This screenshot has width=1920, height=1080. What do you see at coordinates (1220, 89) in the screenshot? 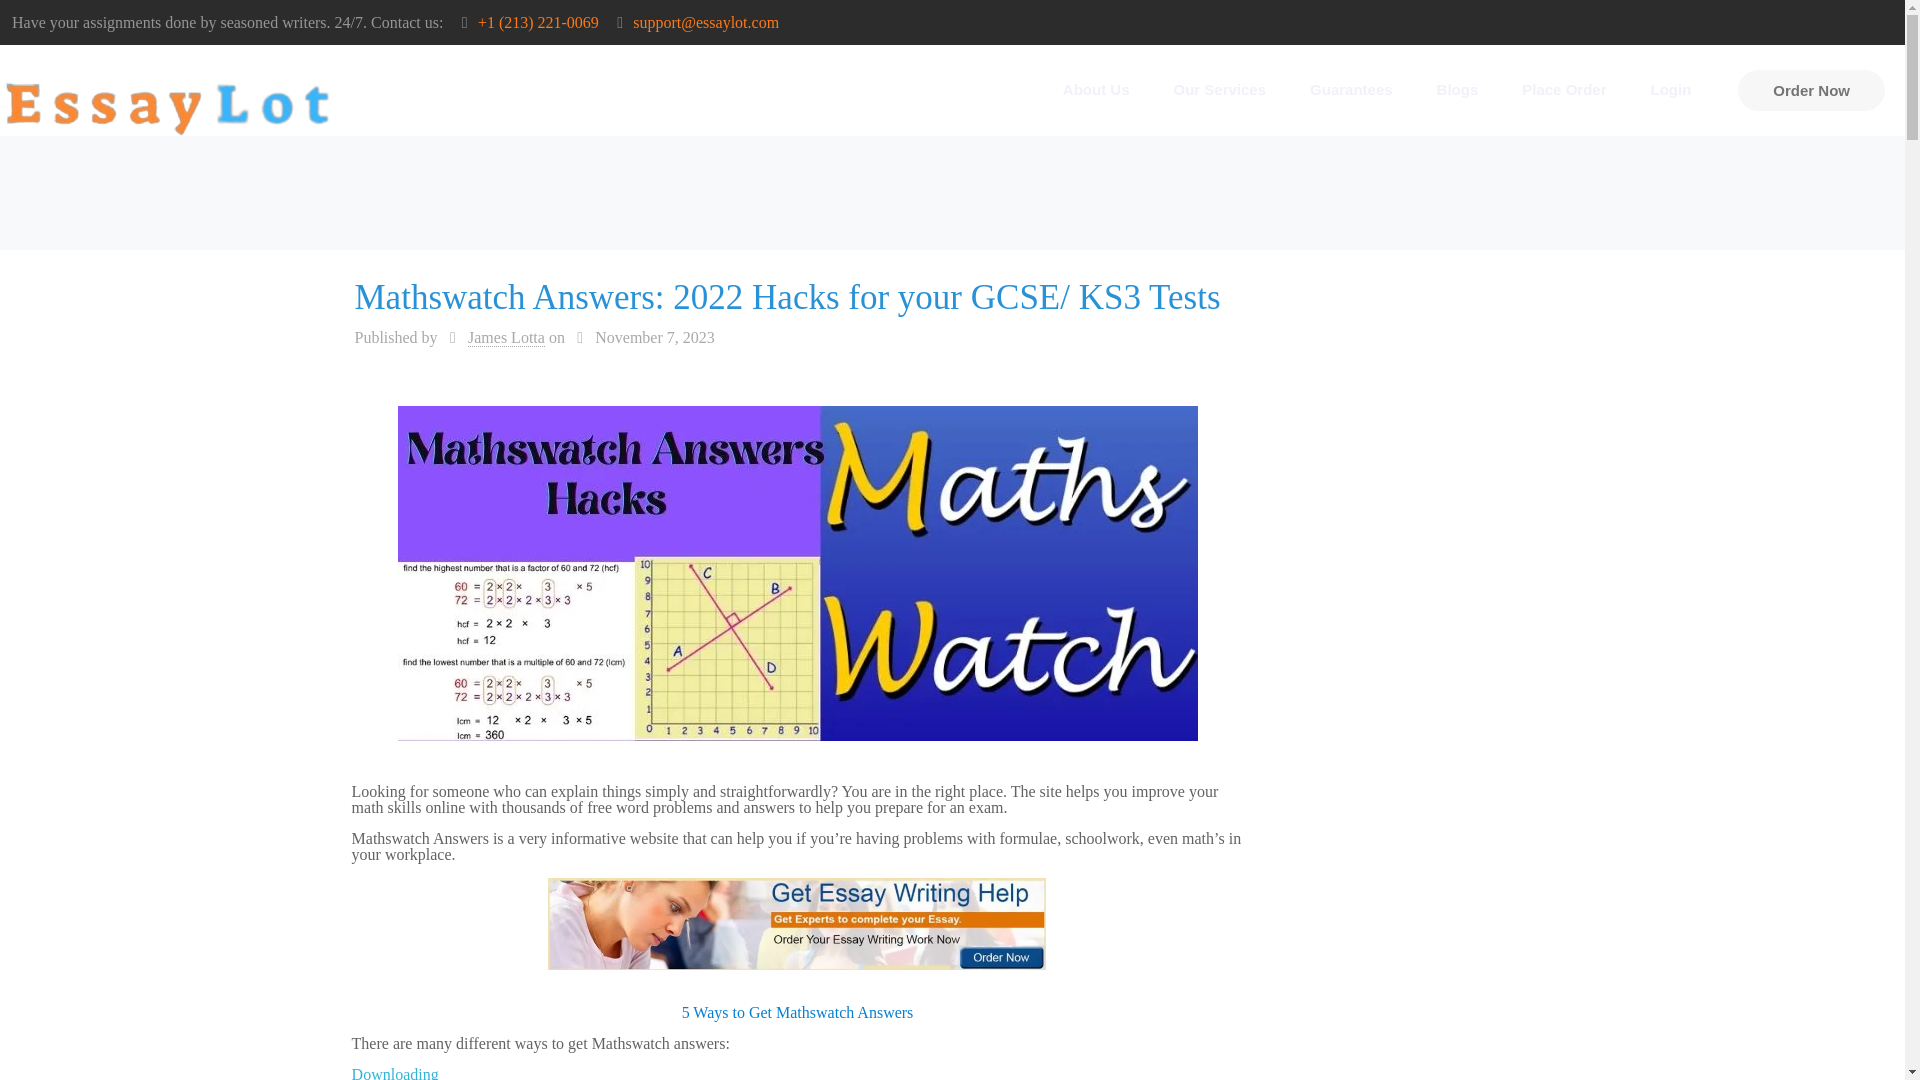
I see `Our Services` at bounding box center [1220, 89].